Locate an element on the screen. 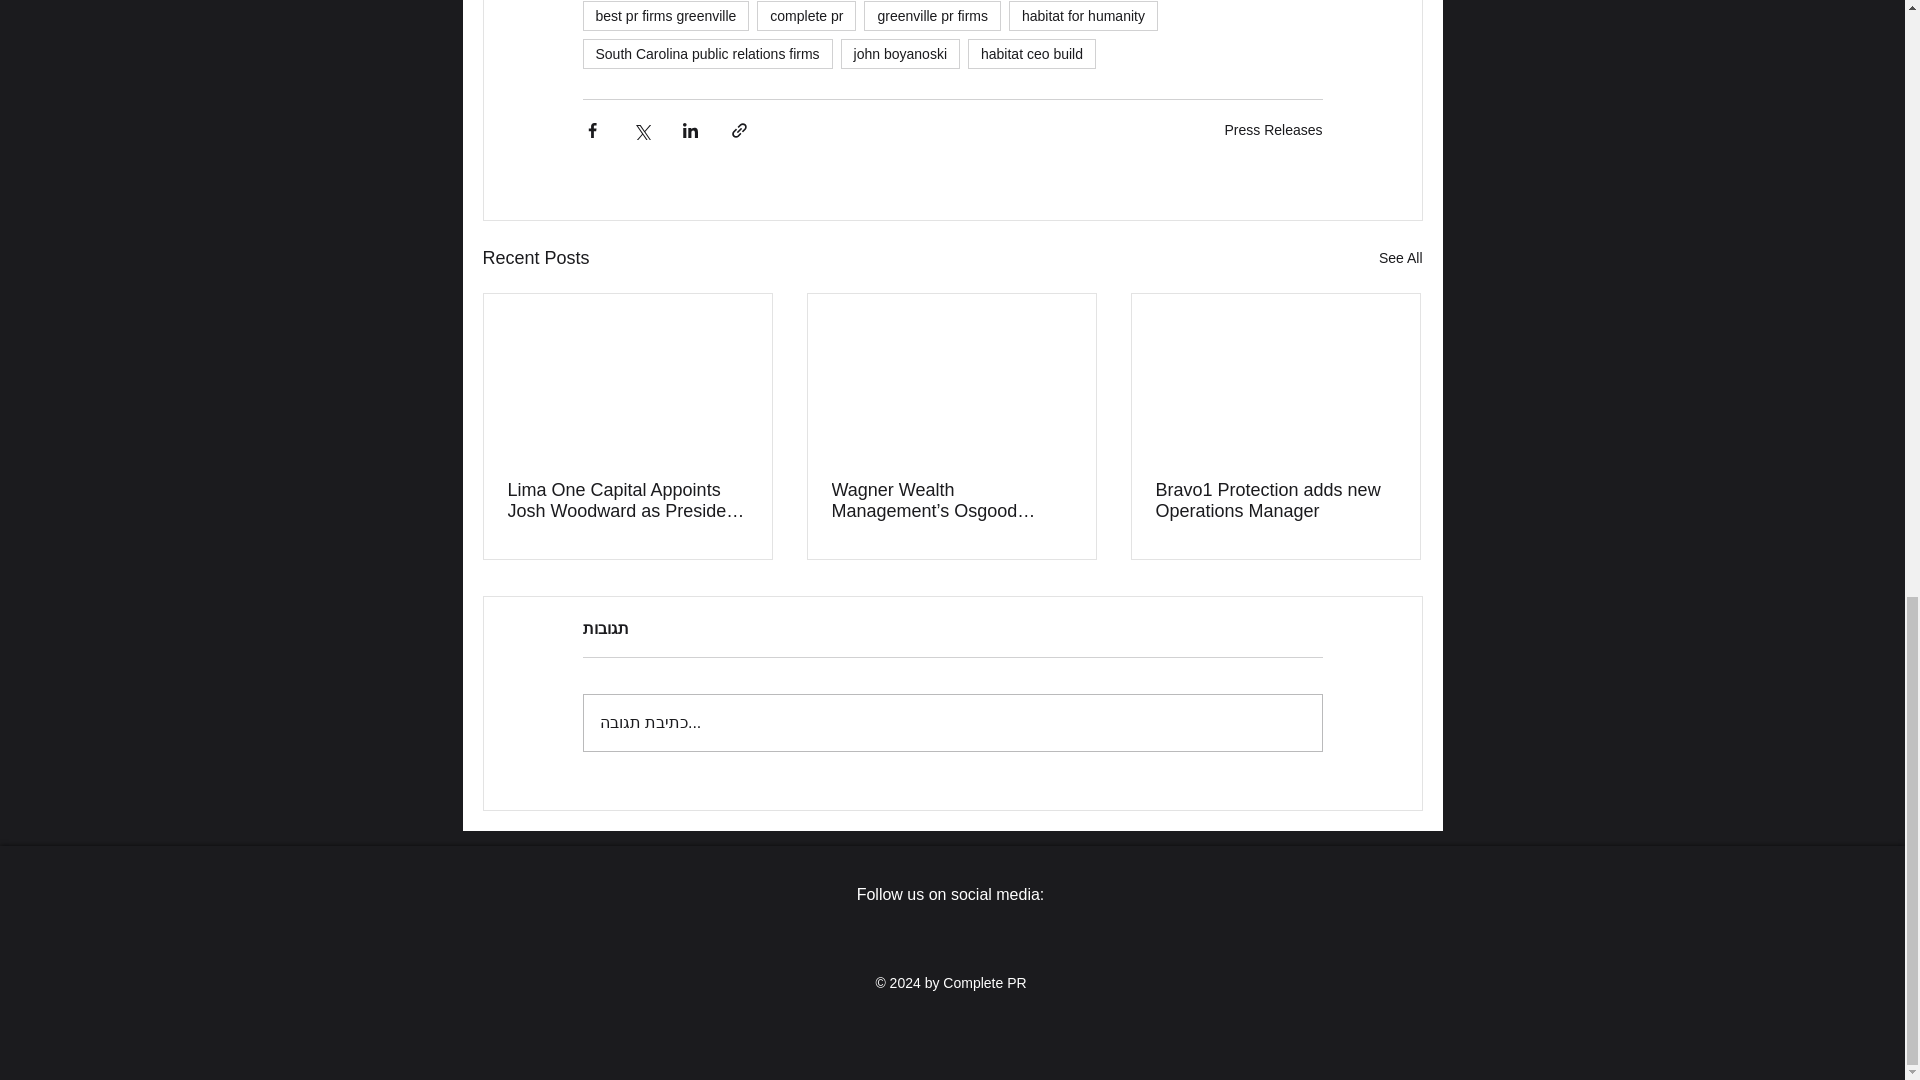 The width and height of the screenshot is (1920, 1080). See All is located at coordinates (1400, 258).